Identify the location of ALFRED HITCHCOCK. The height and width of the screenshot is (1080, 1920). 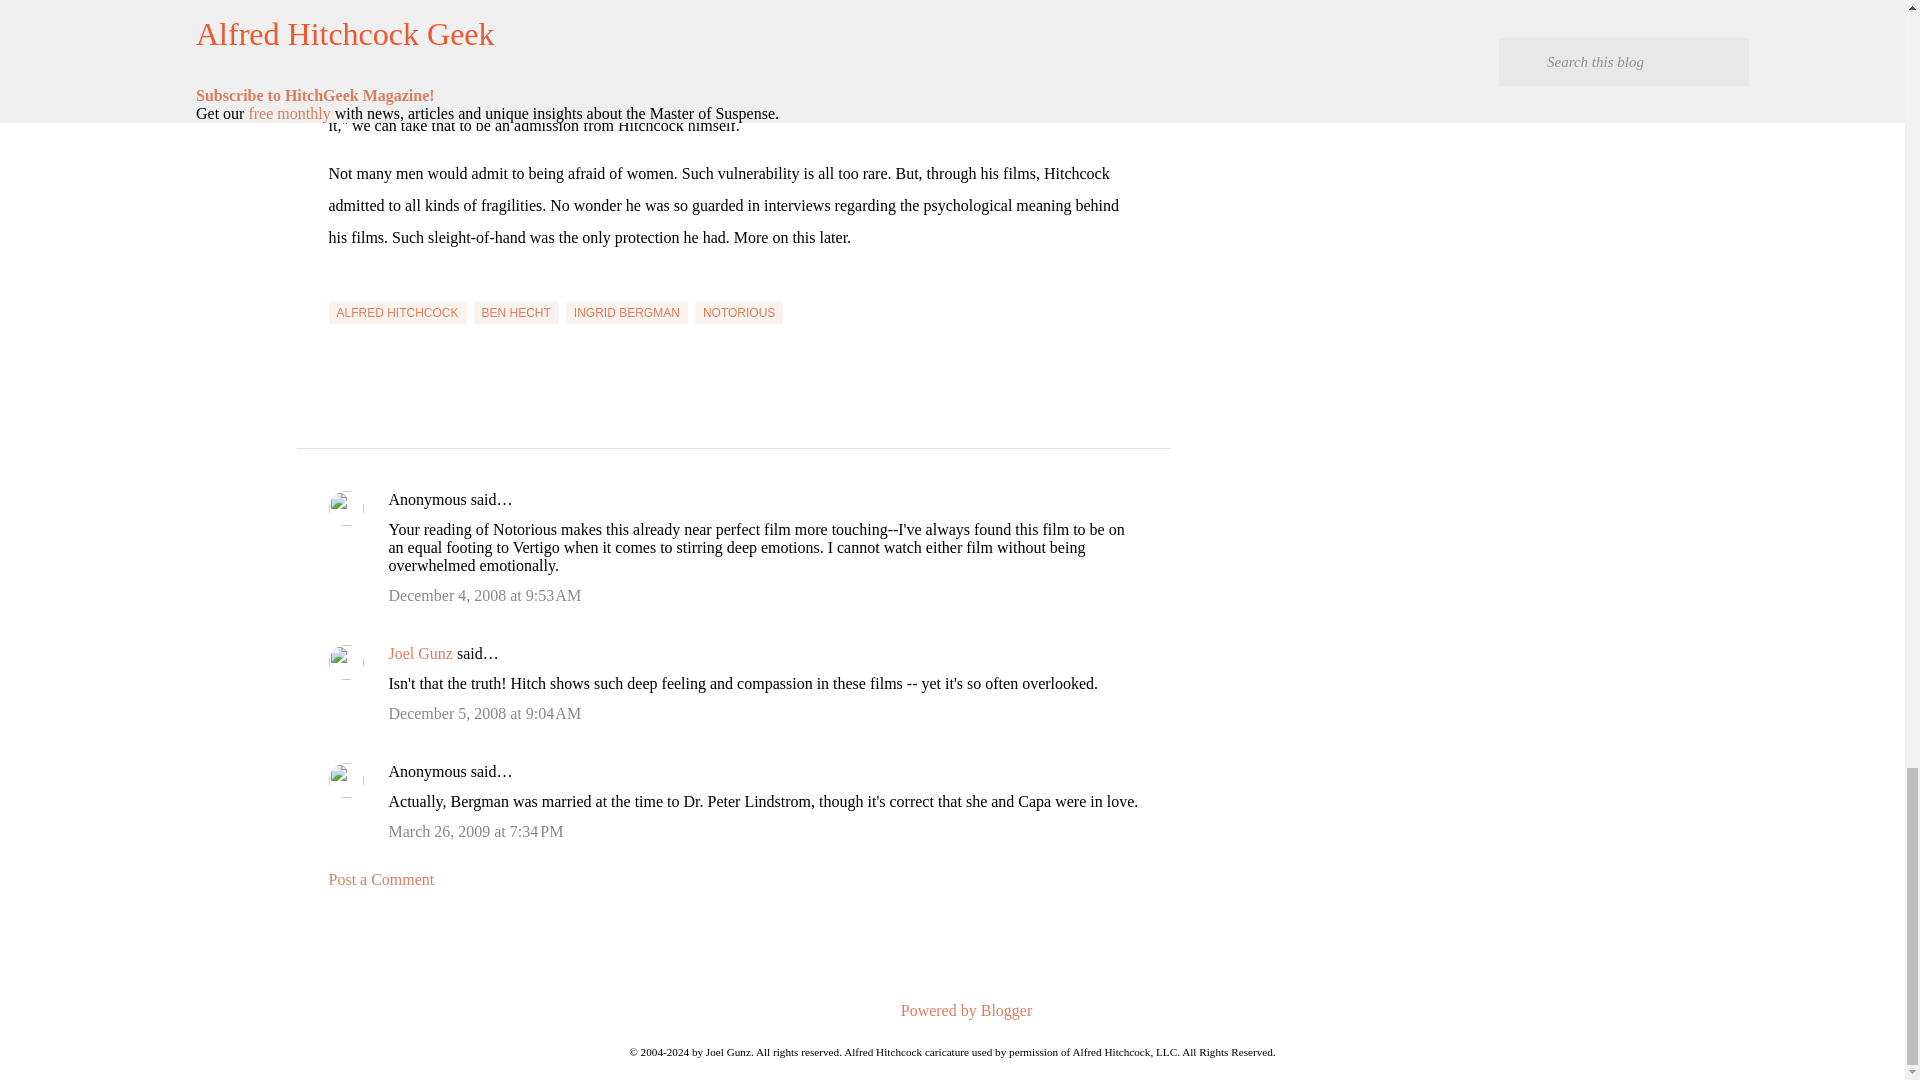
(397, 313).